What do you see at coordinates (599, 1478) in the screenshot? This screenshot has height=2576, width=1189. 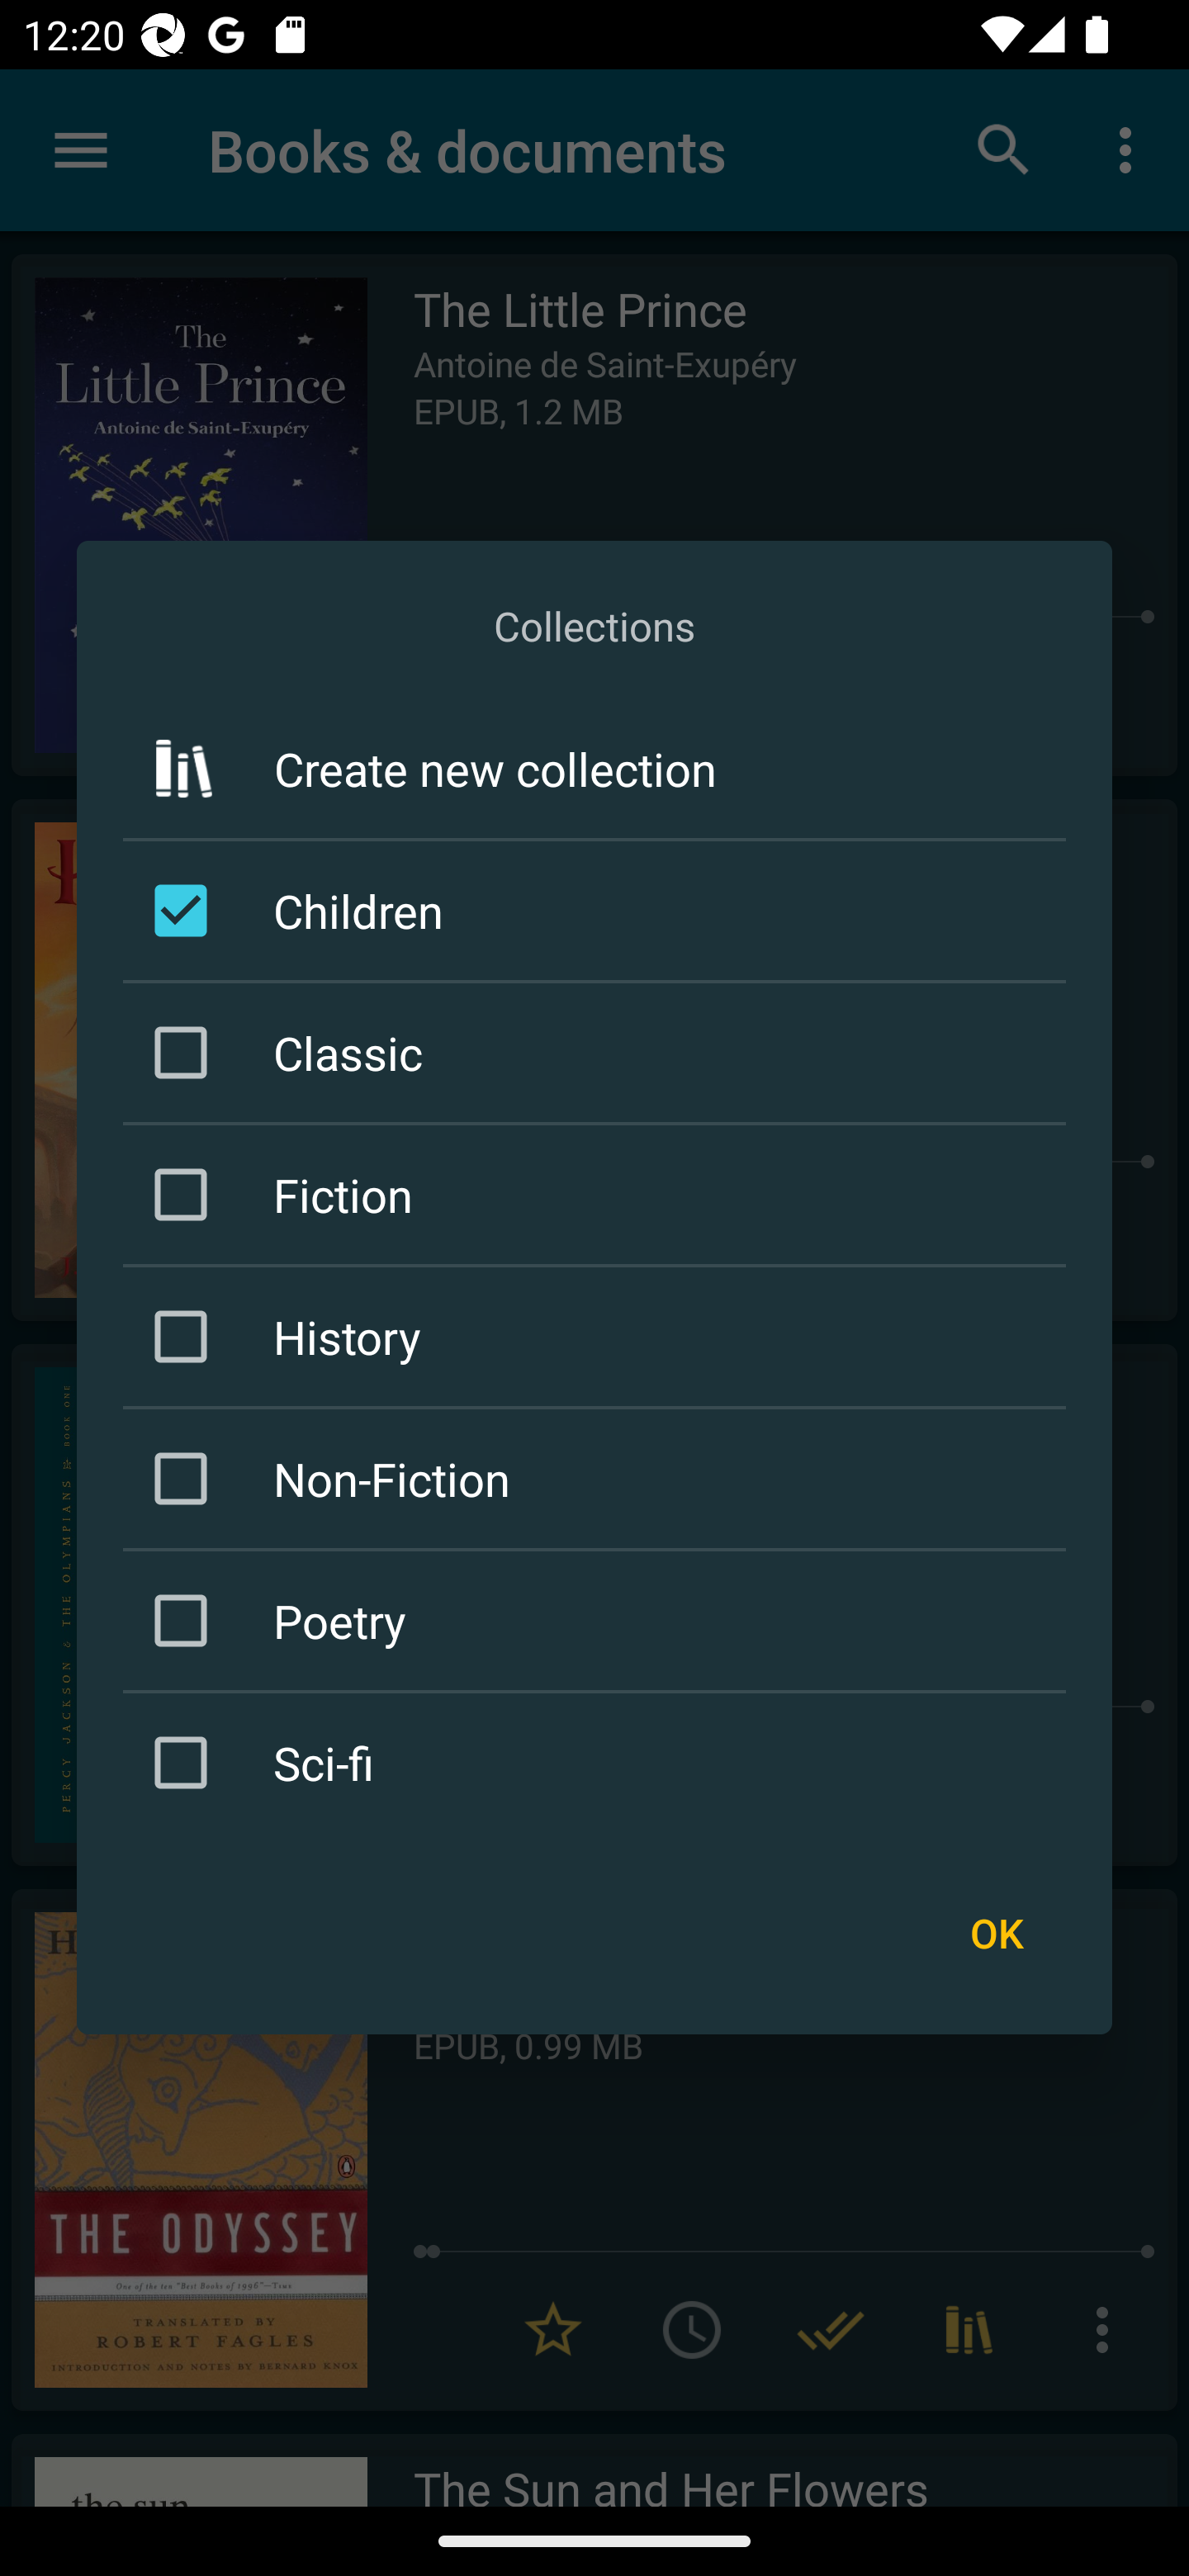 I see `Non-Fiction` at bounding box center [599, 1478].